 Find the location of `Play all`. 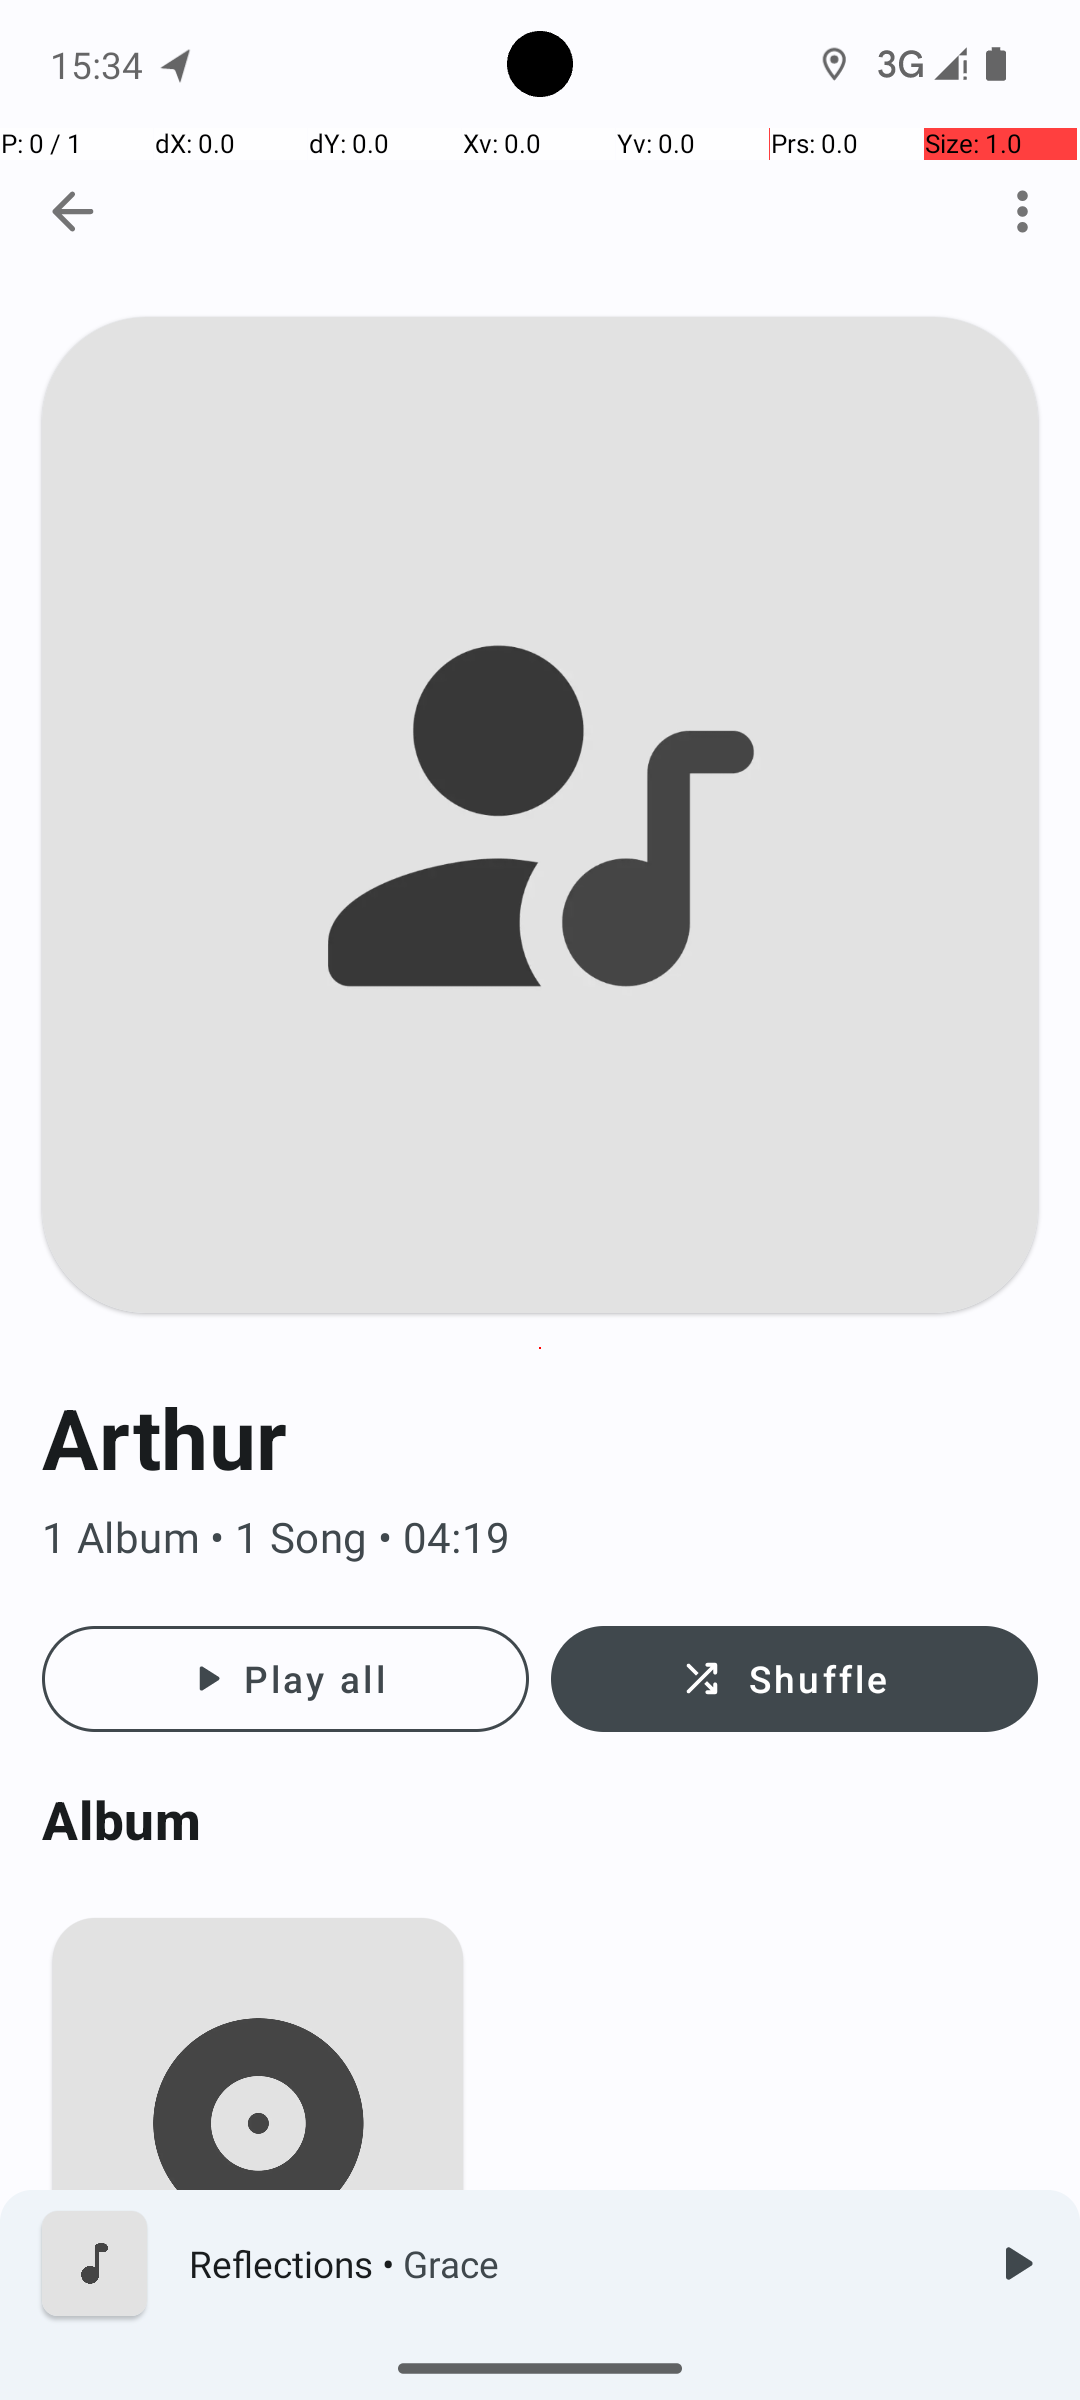

Play all is located at coordinates (286, 1679).